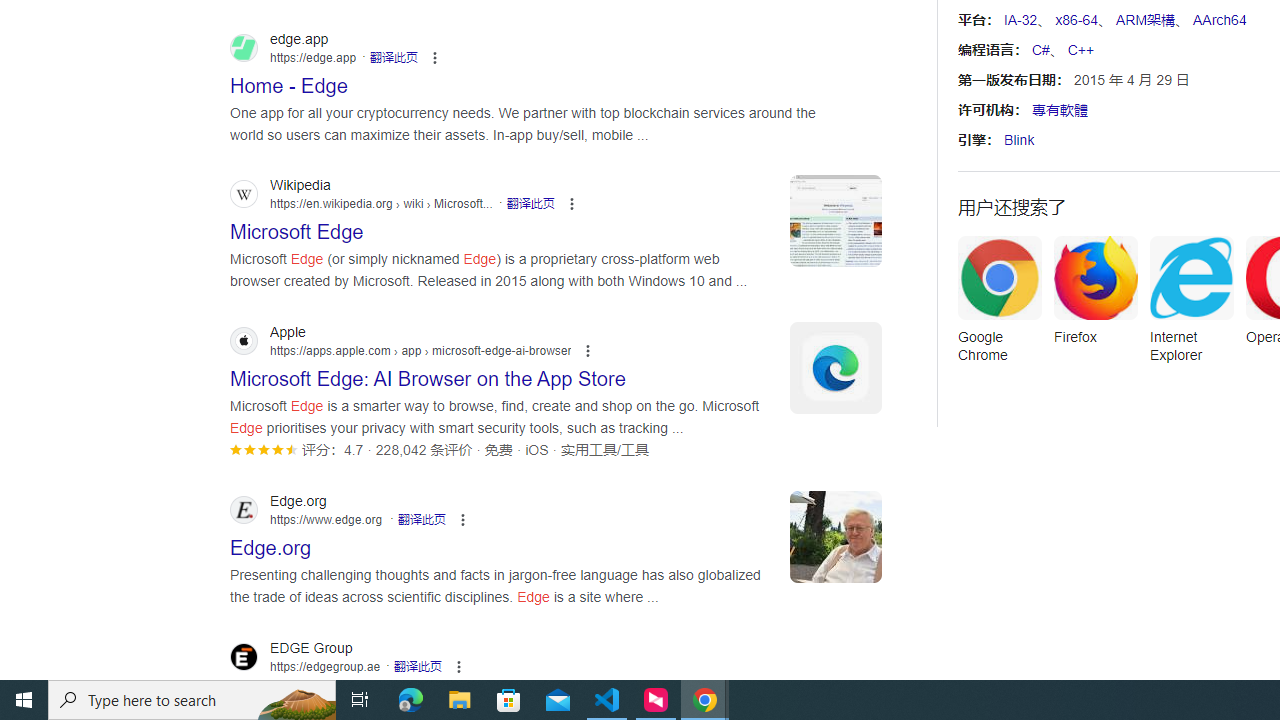 This screenshot has height=720, width=1280. What do you see at coordinates (1020, 20) in the screenshot?
I see `IA-32` at bounding box center [1020, 20].